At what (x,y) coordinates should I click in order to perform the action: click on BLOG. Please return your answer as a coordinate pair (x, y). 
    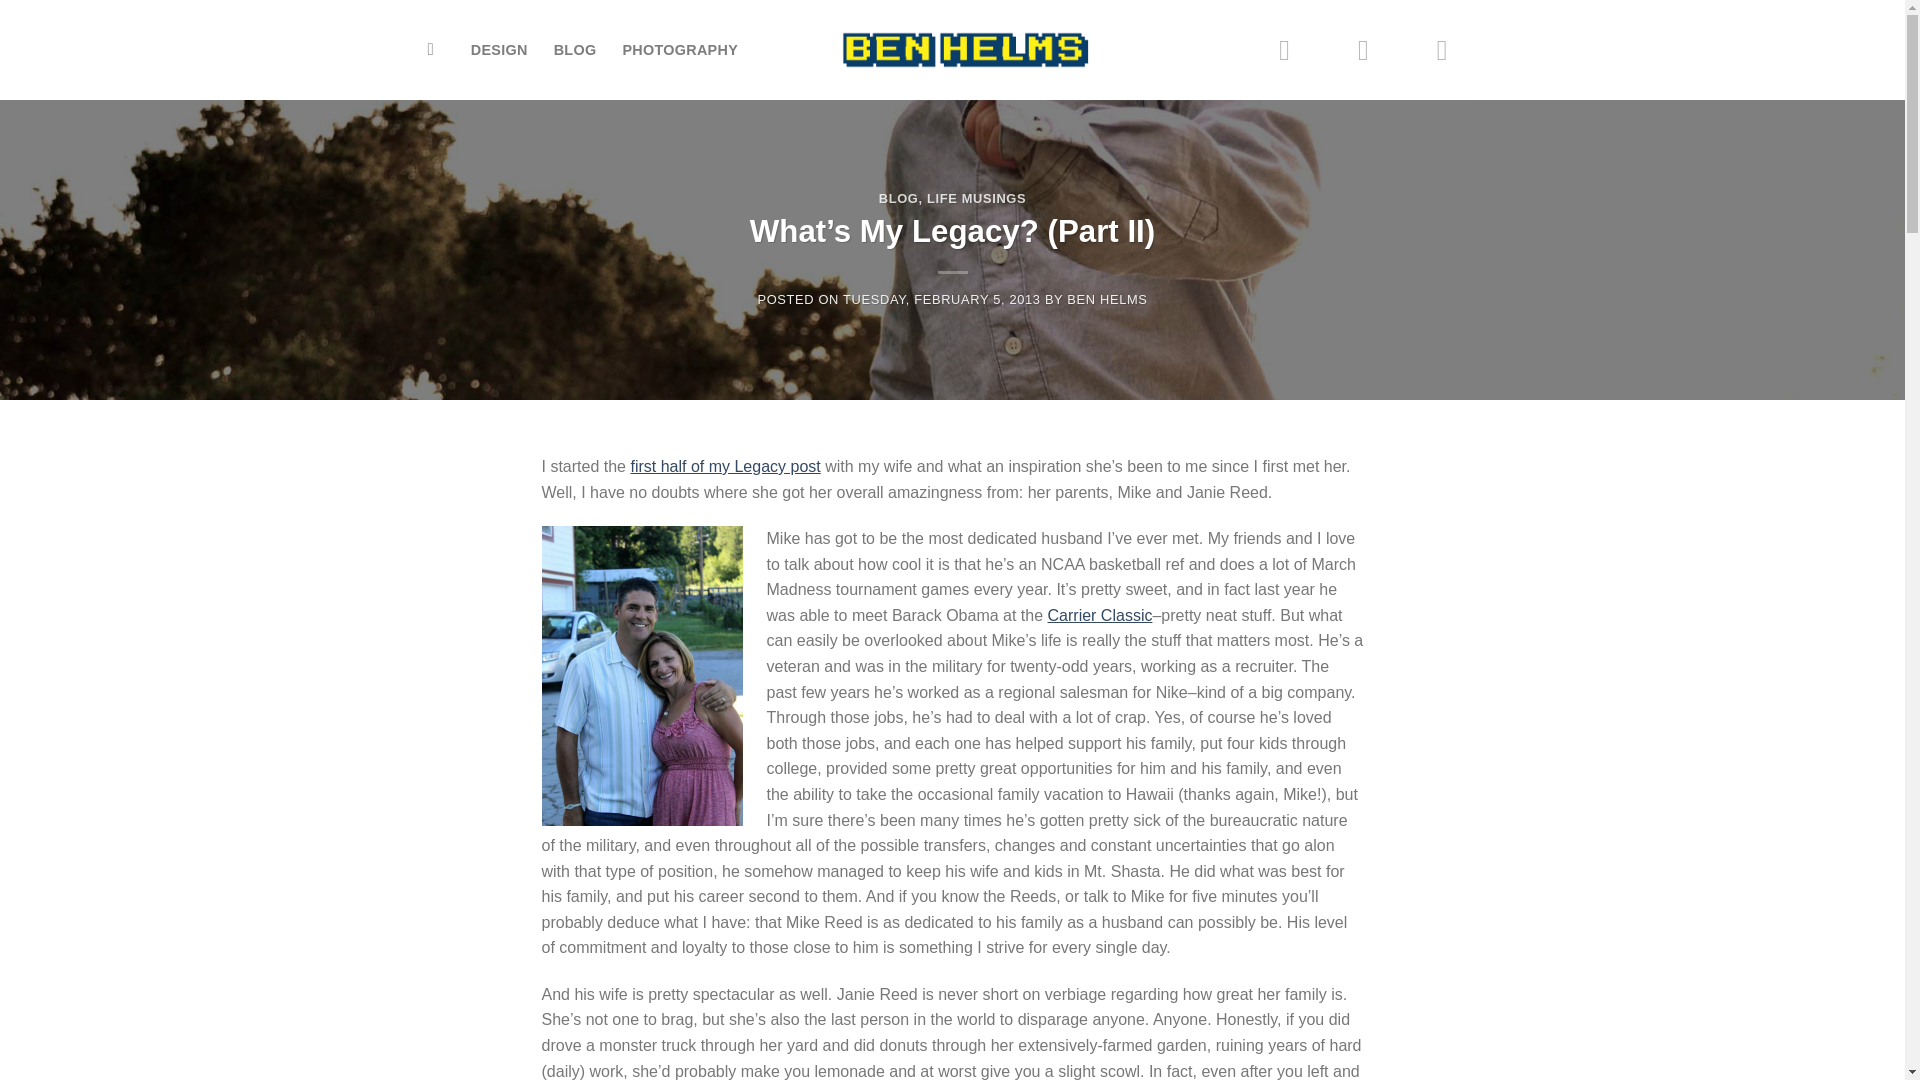
    Looking at the image, I should click on (576, 50).